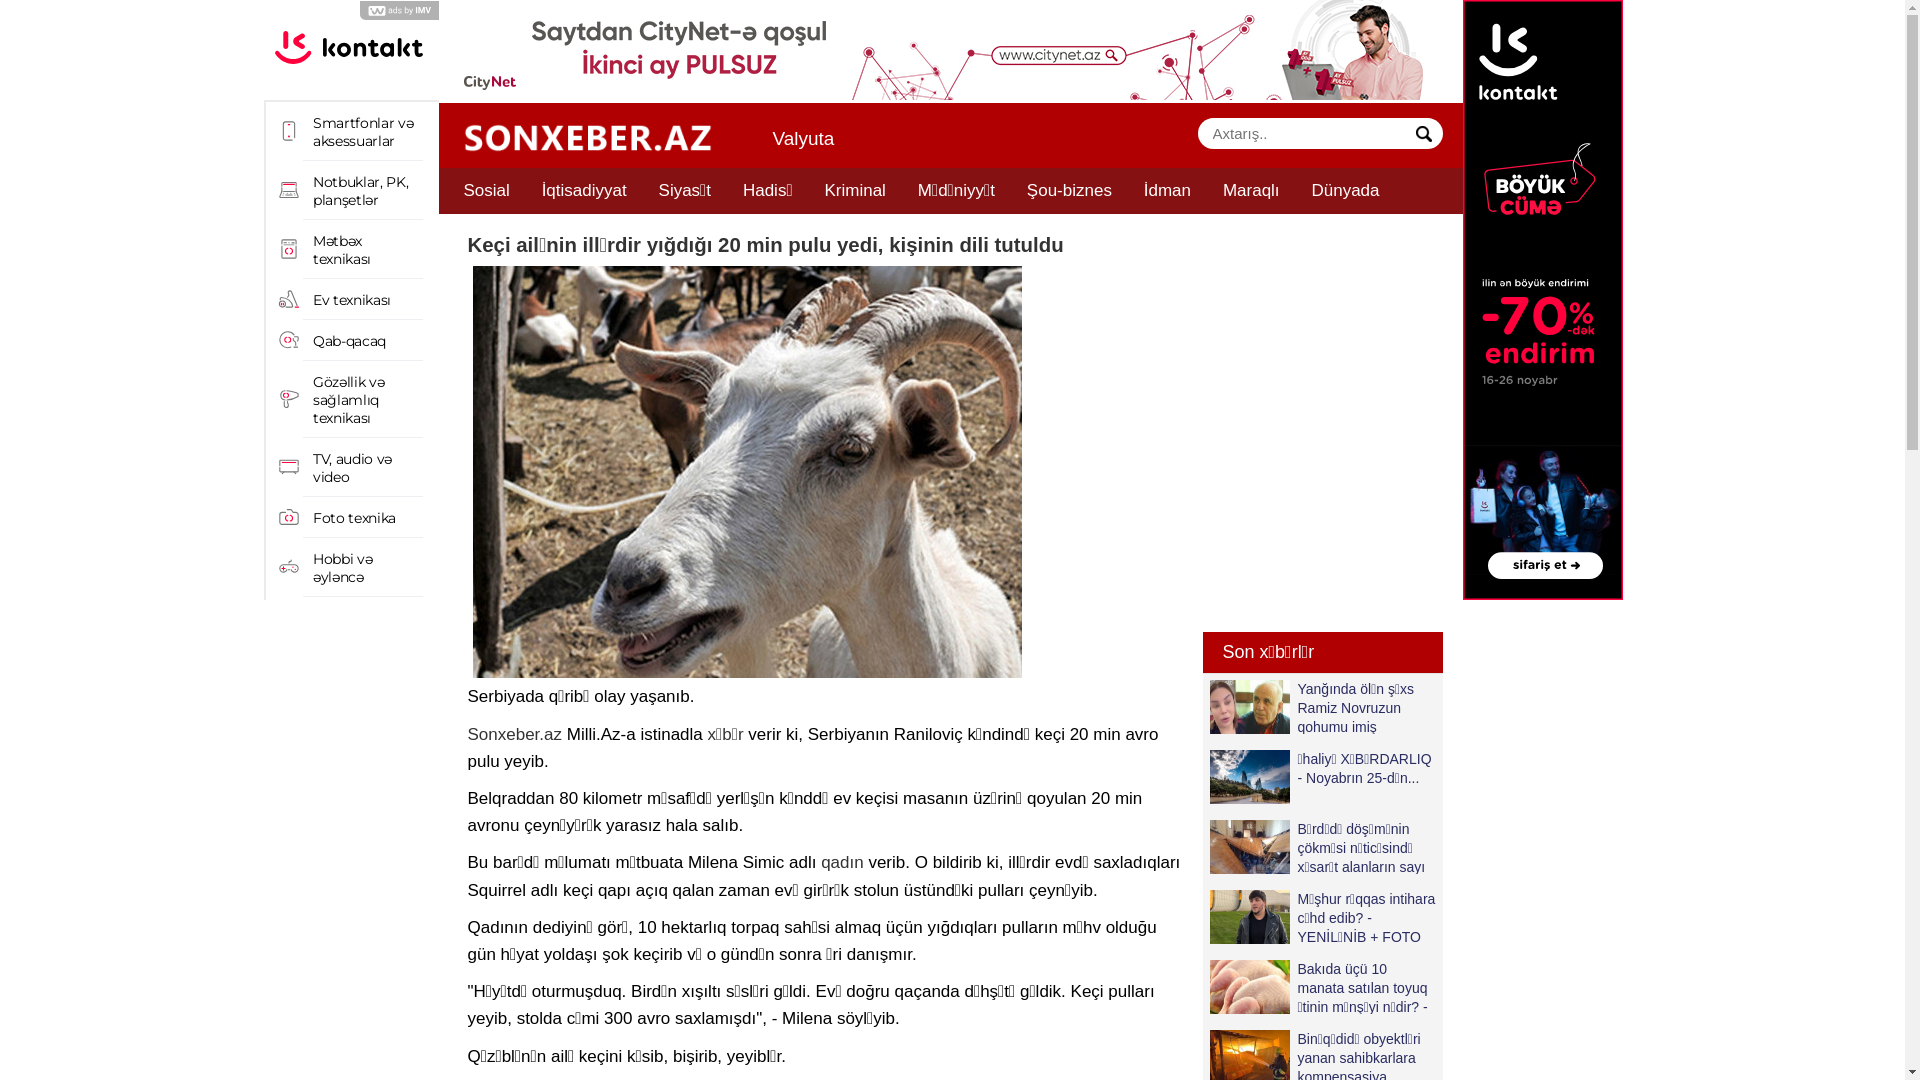  I want to click on Sonxeber.az, so click(516, 734).